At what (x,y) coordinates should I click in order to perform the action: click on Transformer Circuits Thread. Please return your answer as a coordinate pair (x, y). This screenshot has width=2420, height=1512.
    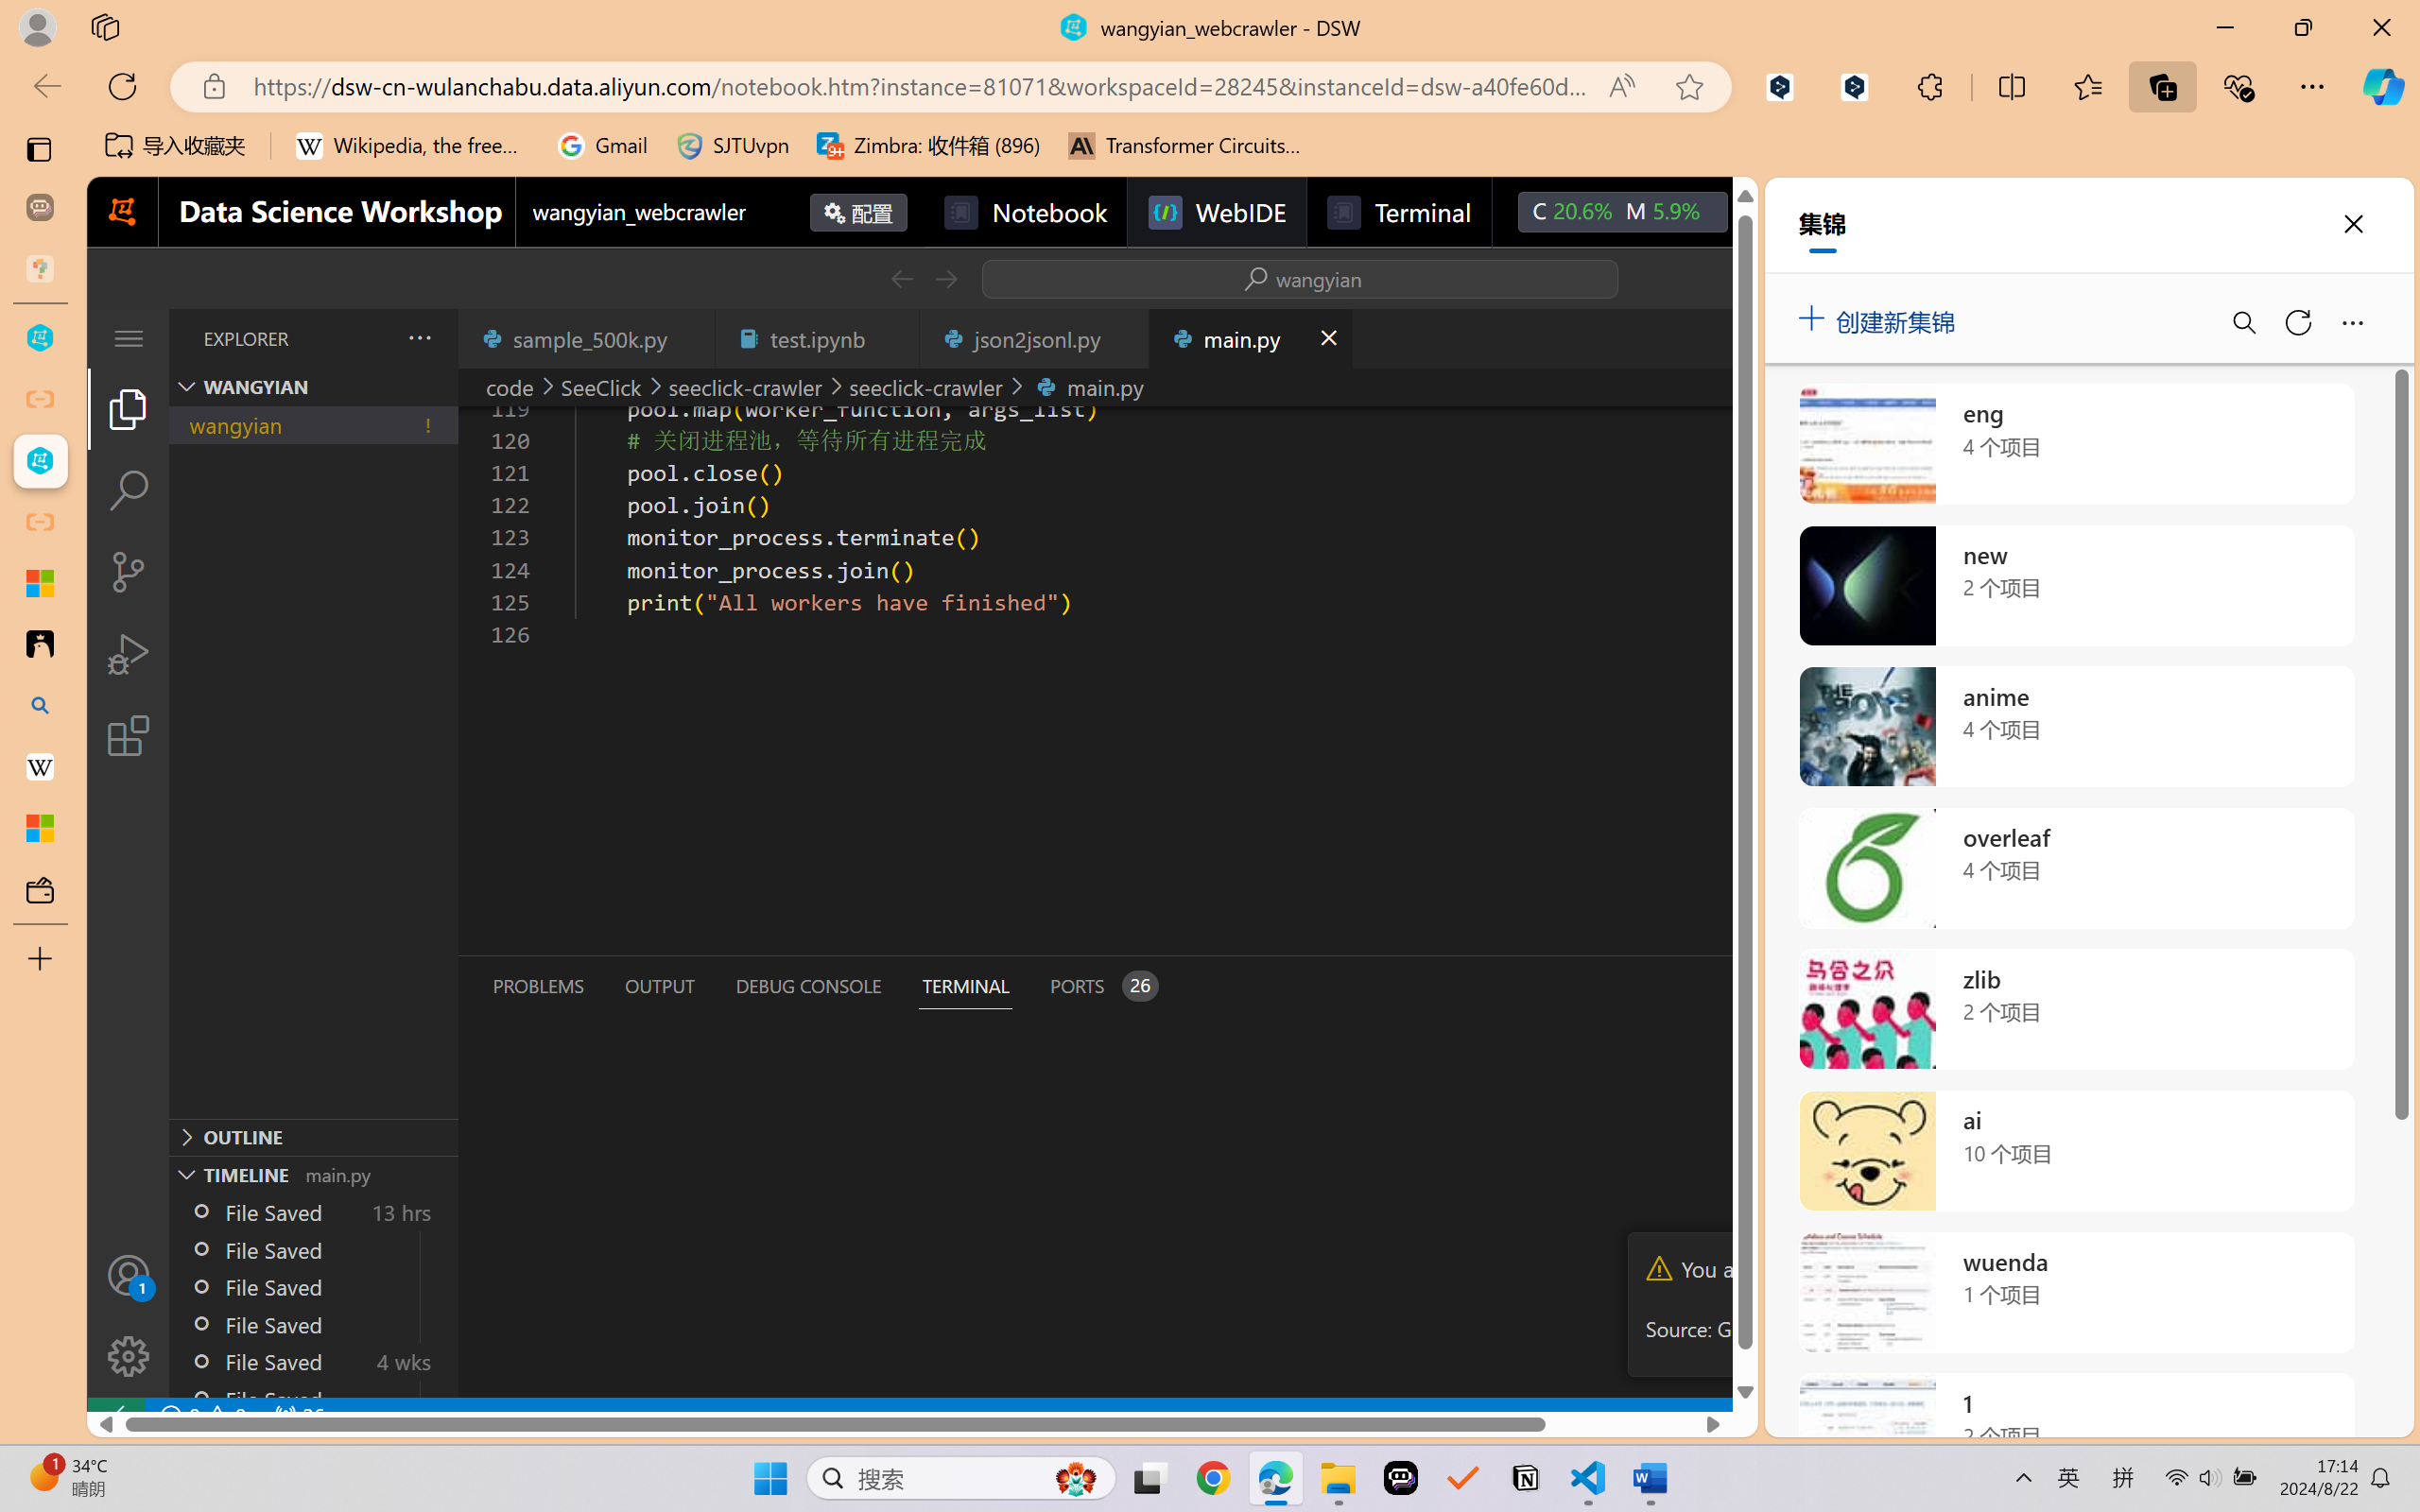
    Looking at the image, I should click on (1185, 146).